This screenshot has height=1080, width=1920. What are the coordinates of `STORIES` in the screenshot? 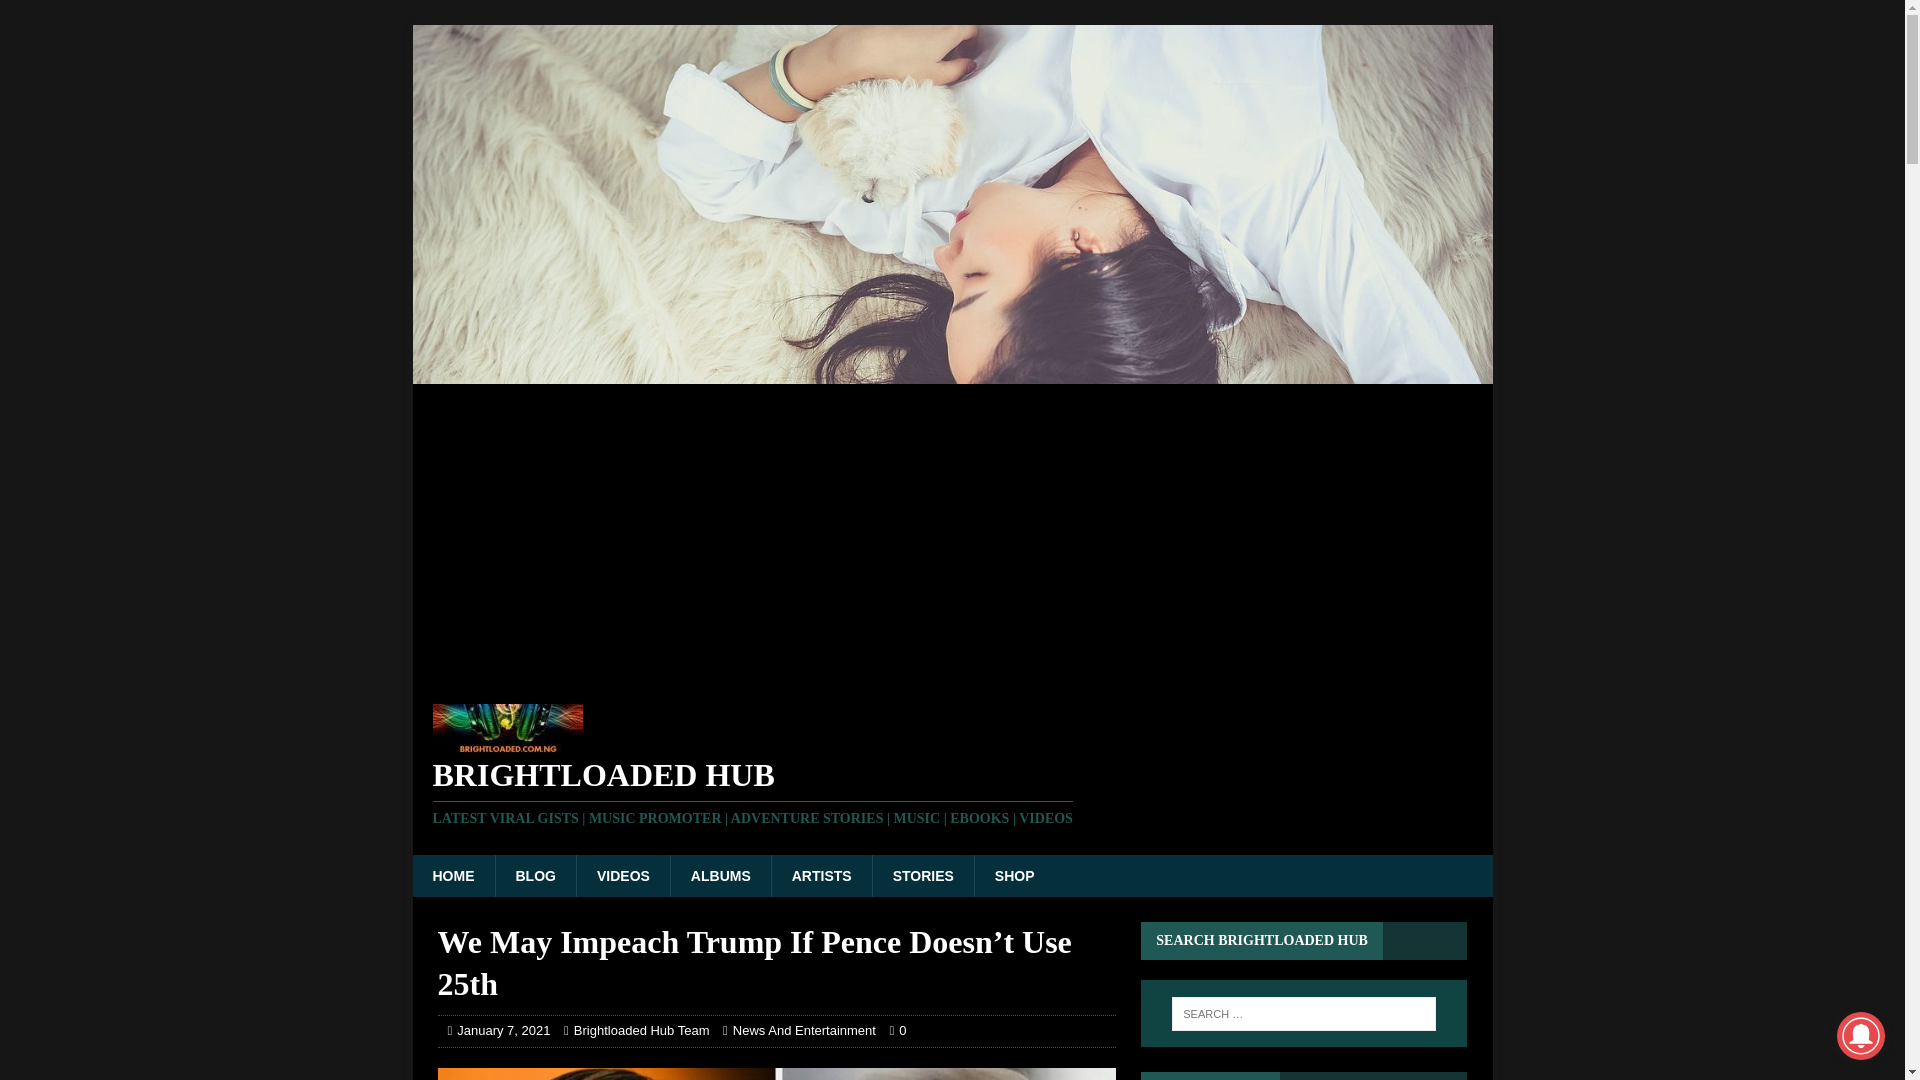 It's located at (922, 876).